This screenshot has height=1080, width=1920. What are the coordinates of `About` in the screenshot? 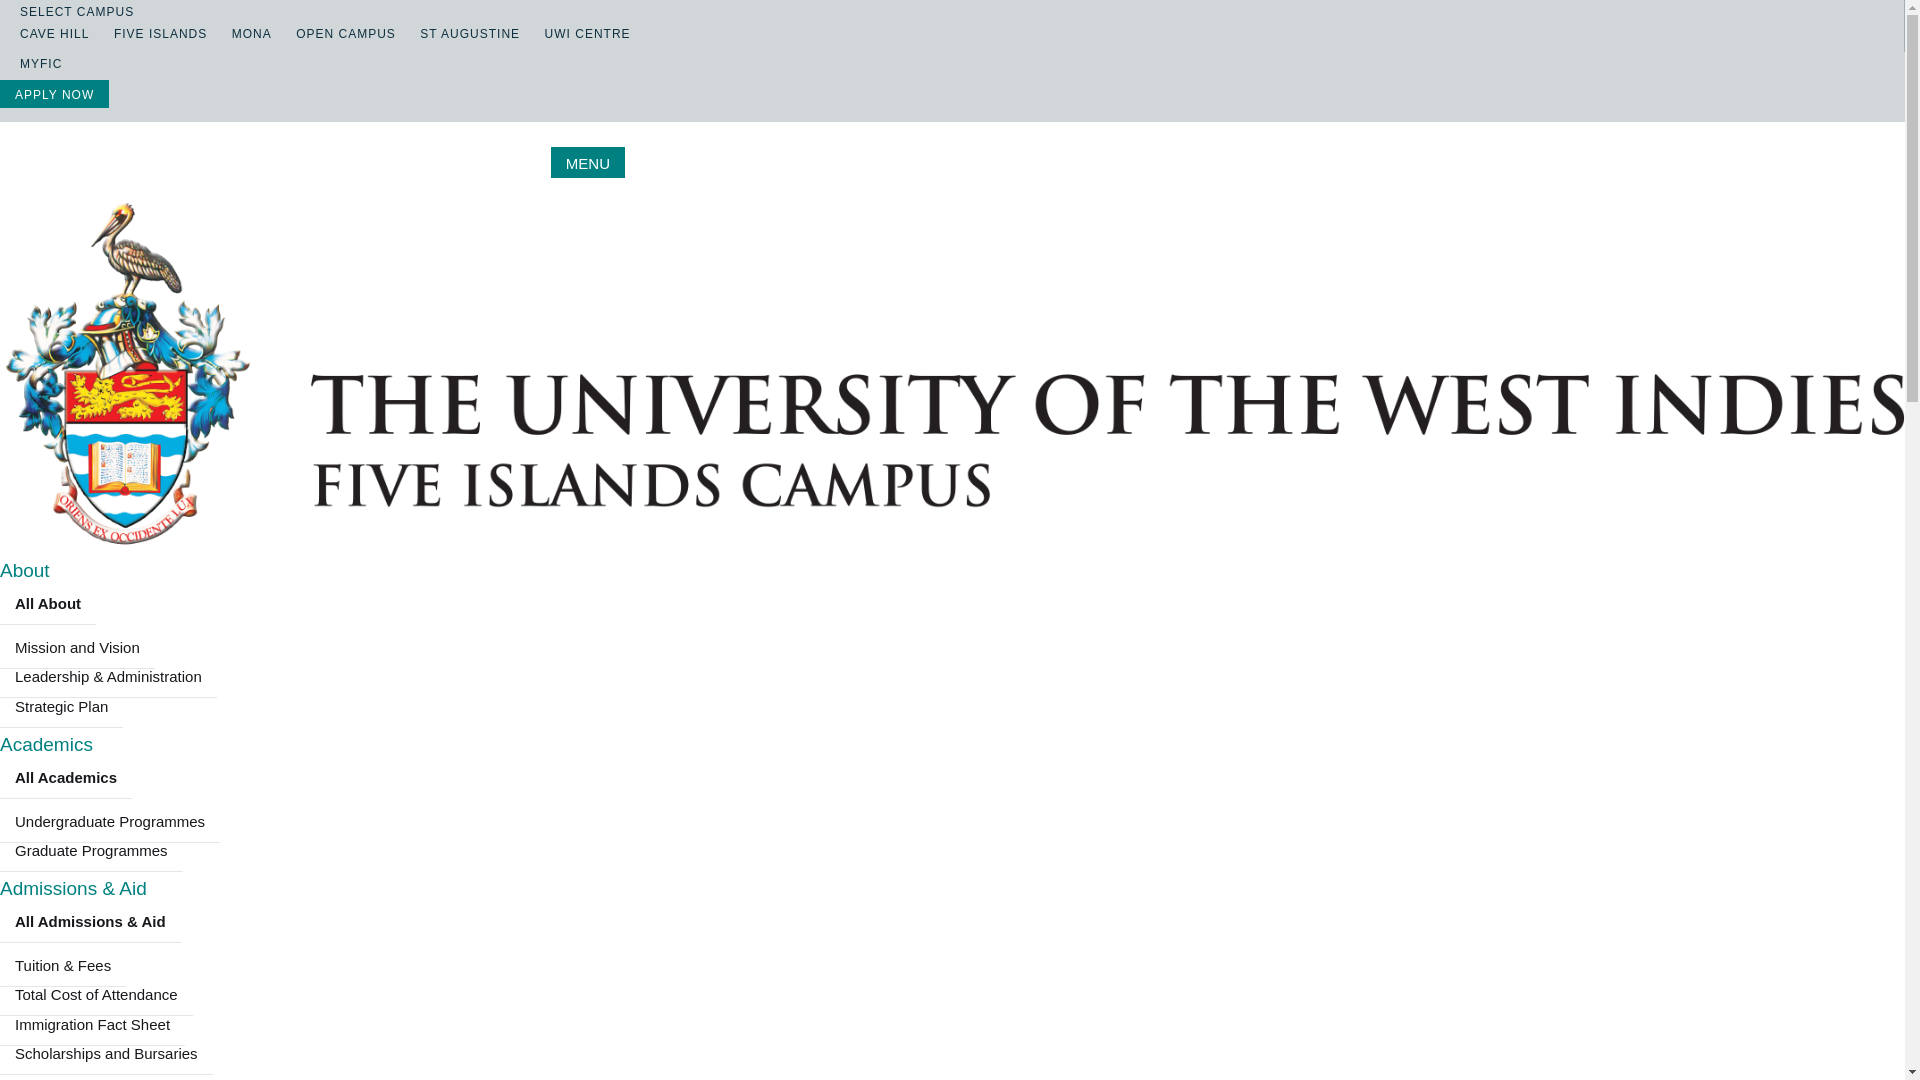 It's located at (24, 570).